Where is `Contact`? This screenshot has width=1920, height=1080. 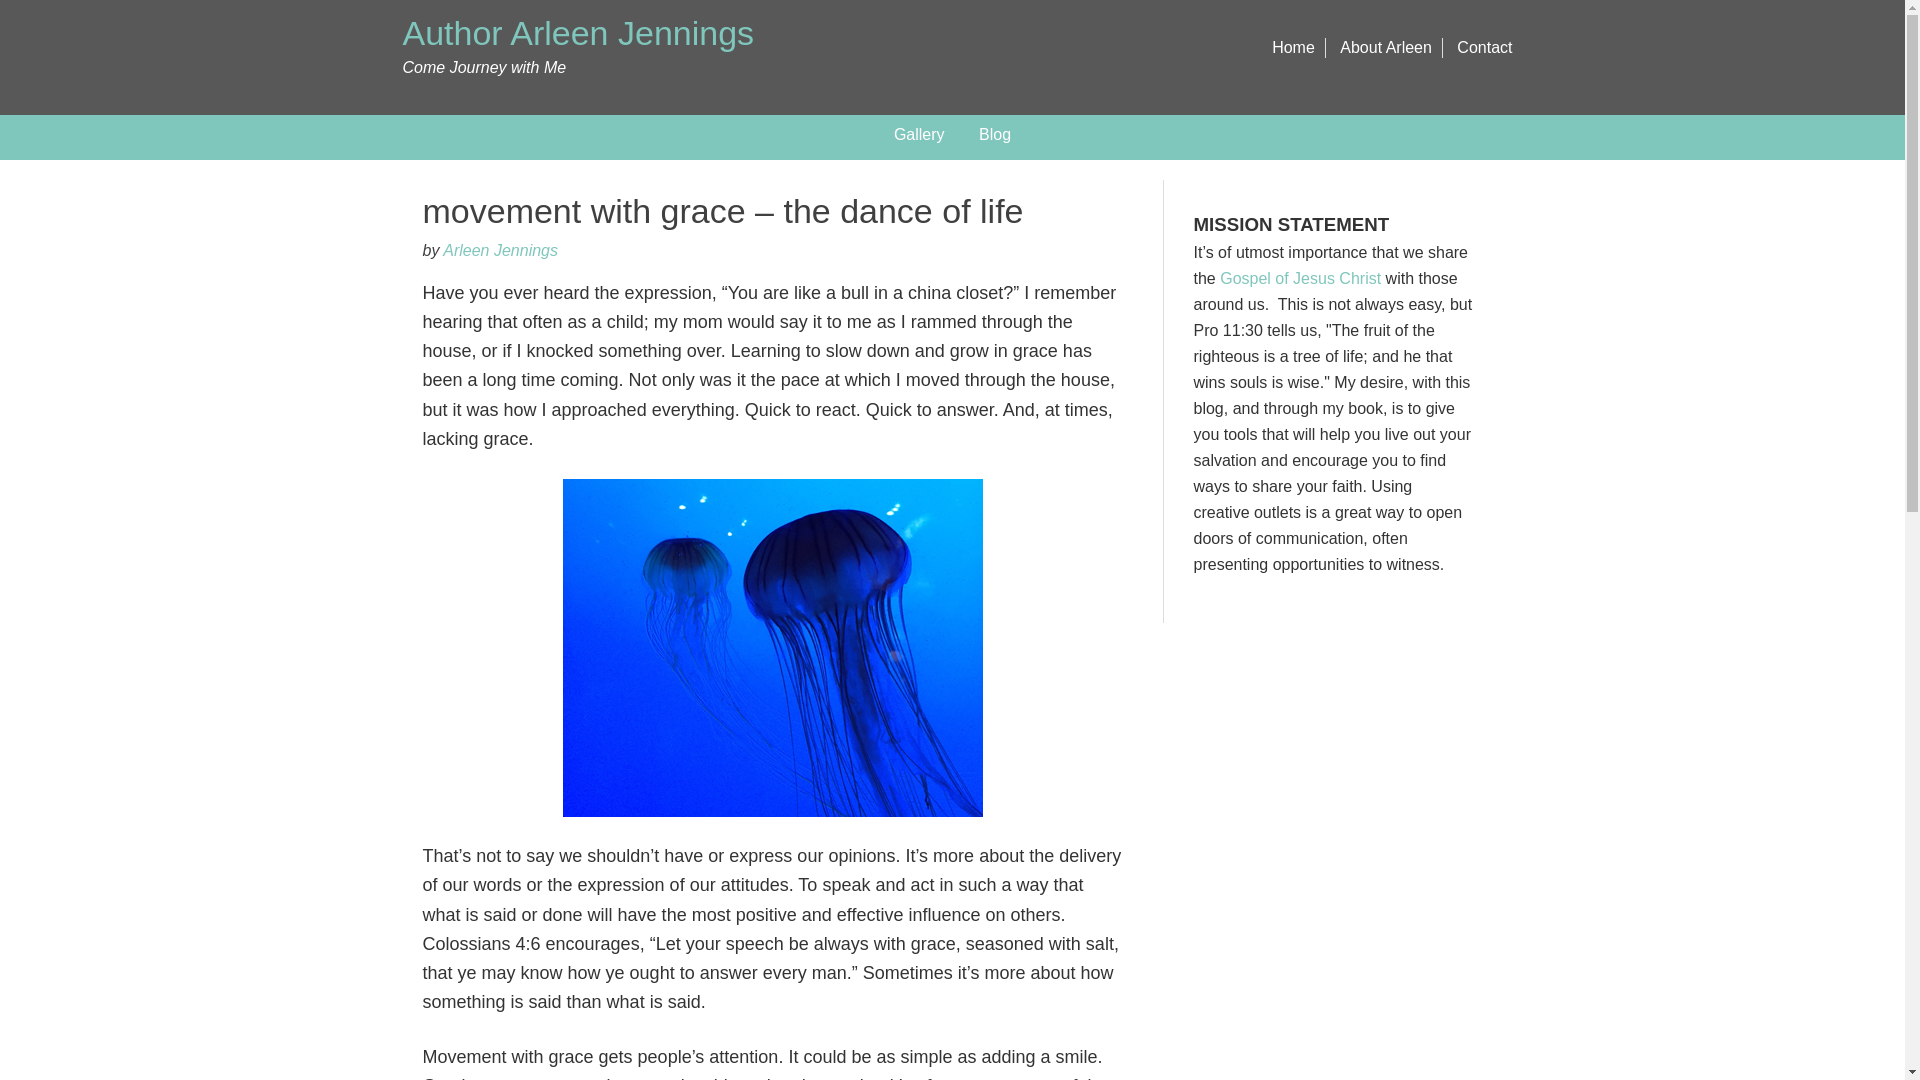 Contact is located at coordinates (1484, 48).